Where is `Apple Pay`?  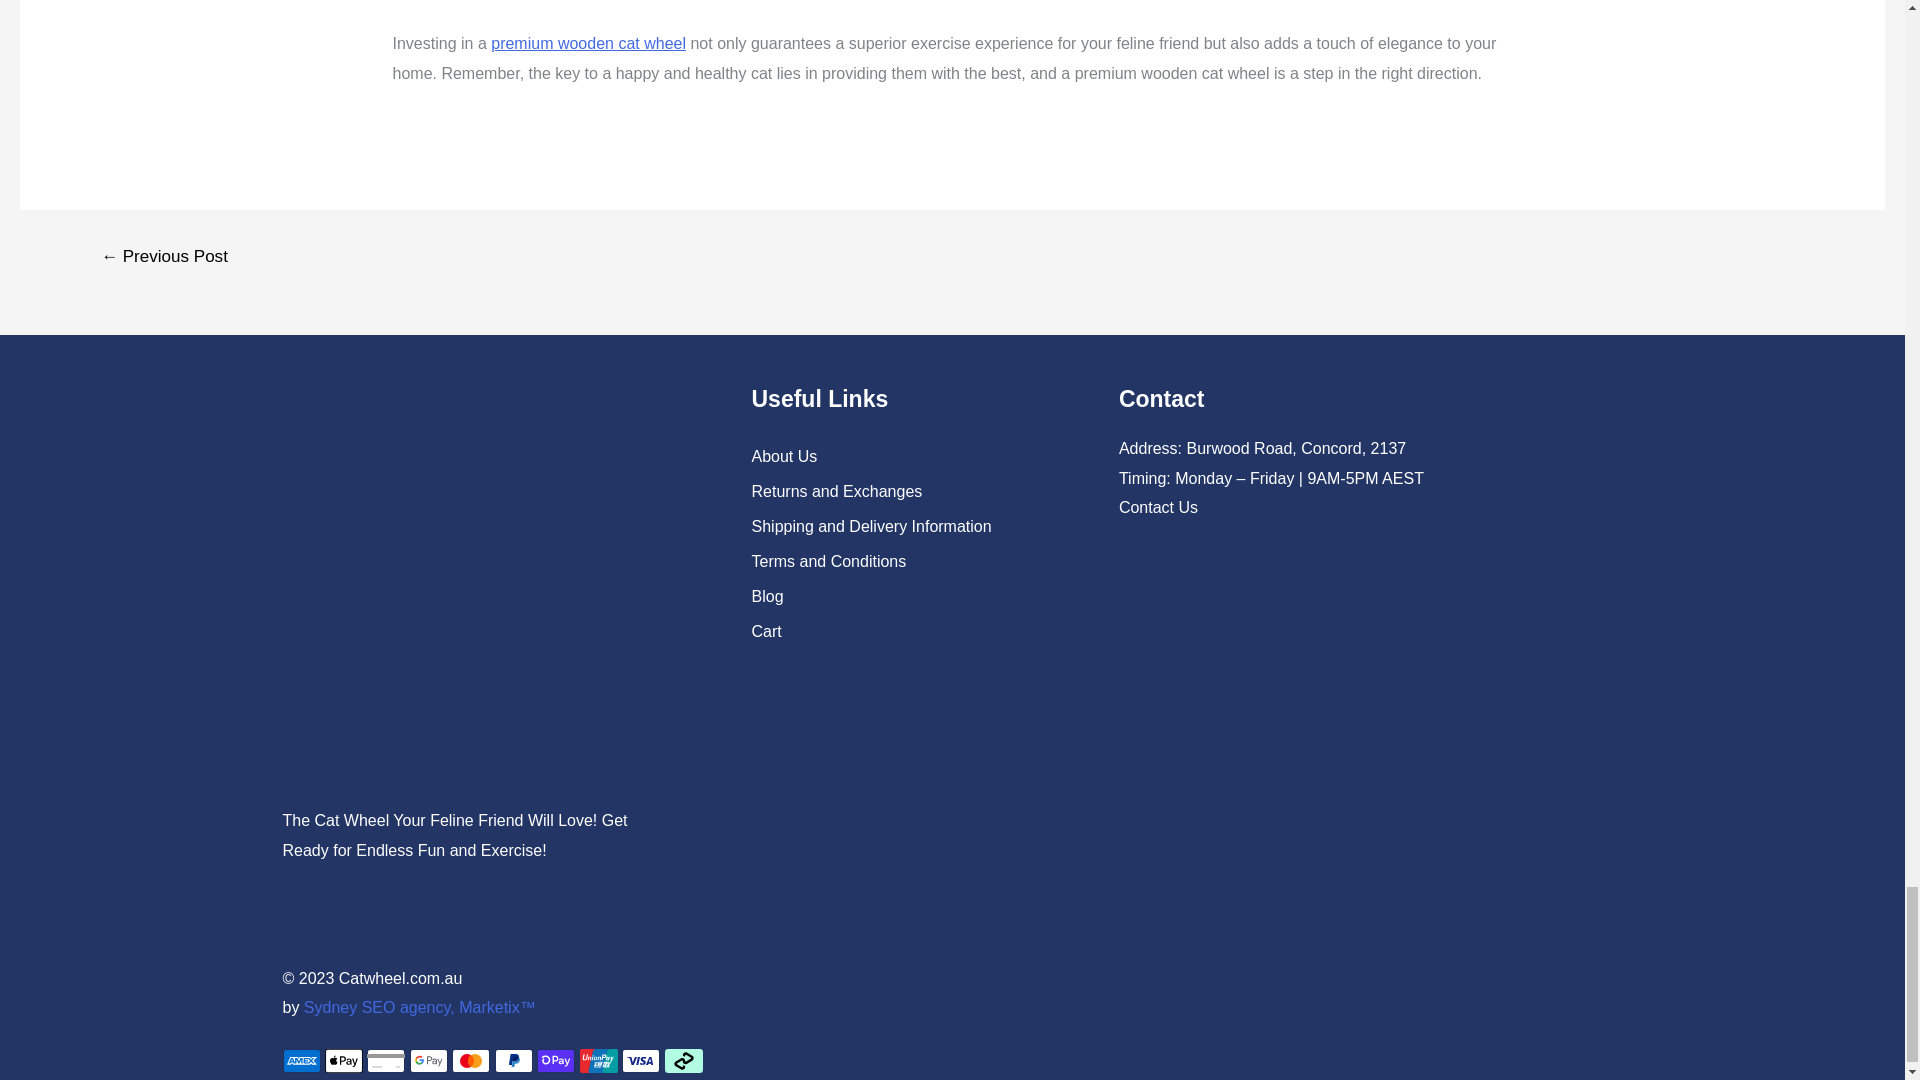 Apple Pay is located at coordinates (343, 1060).